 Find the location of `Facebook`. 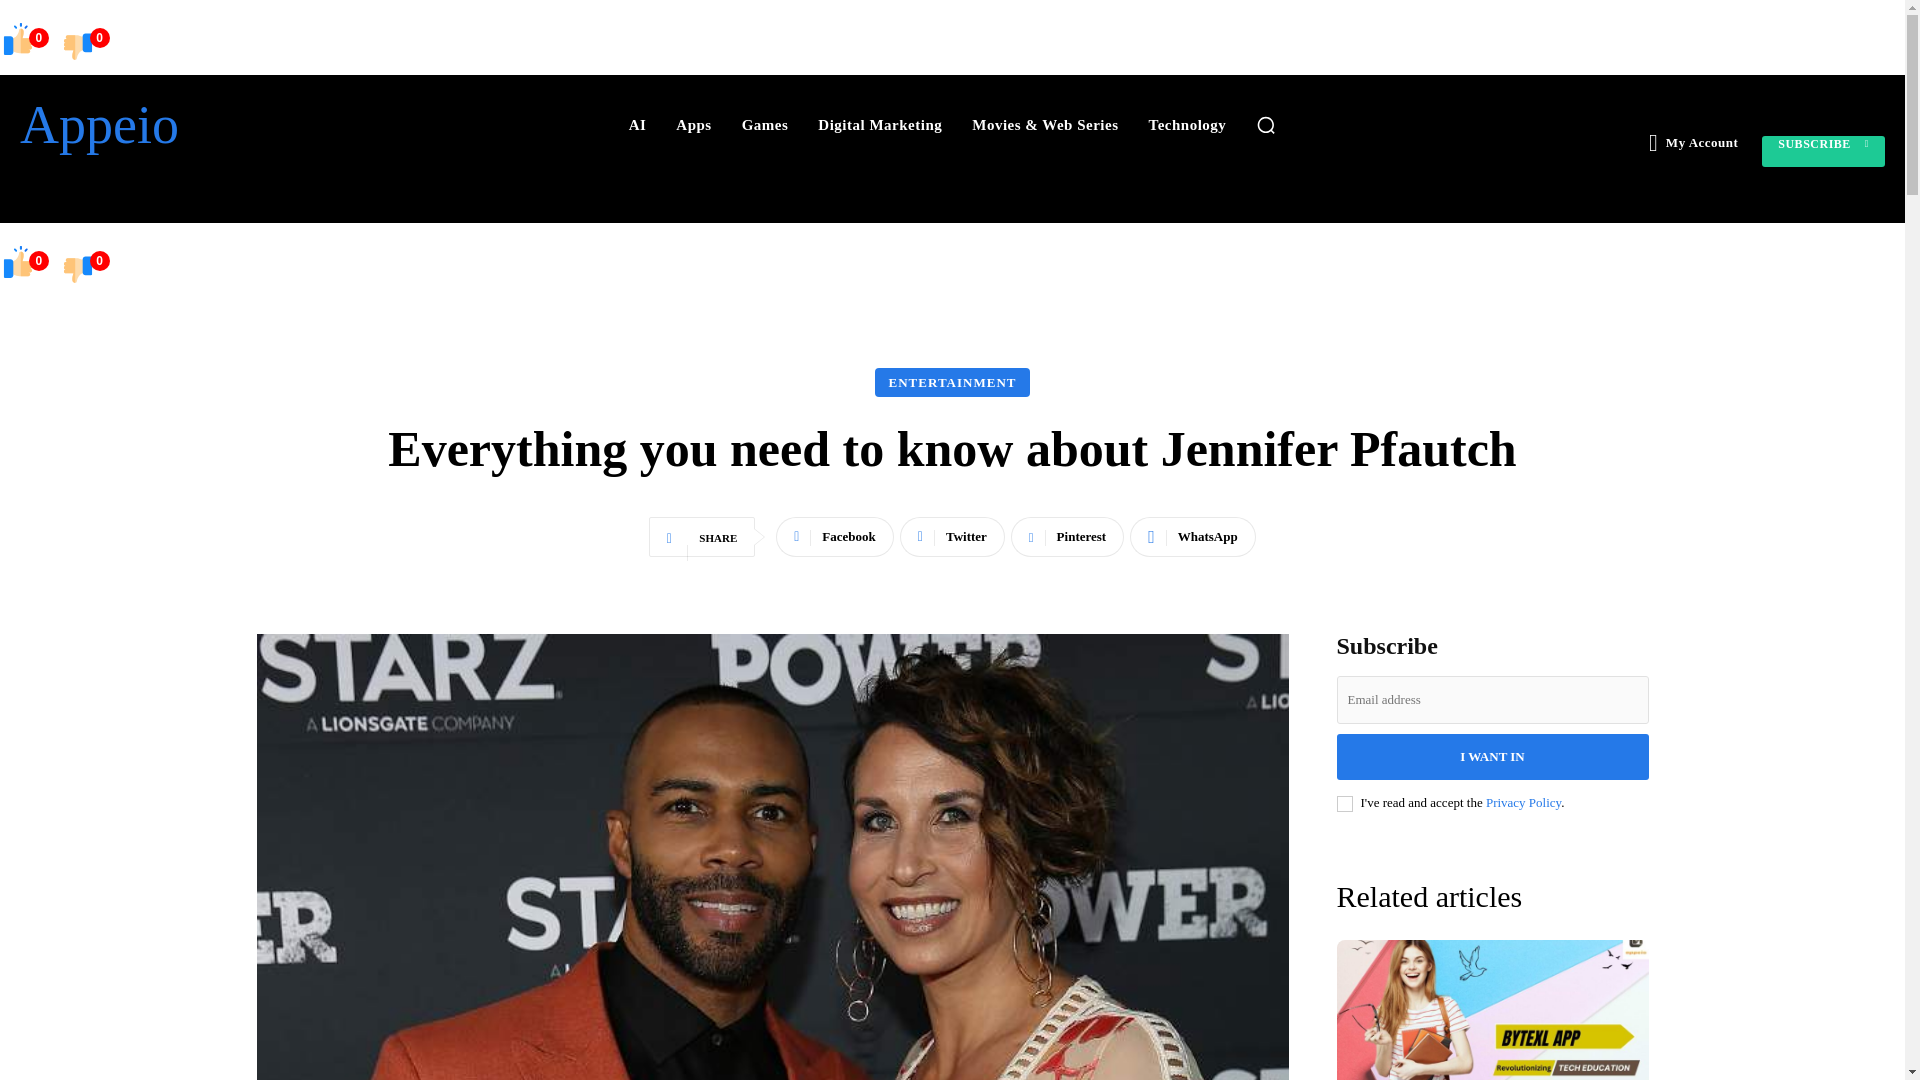

Facebook is located at coordinates (834, 537).